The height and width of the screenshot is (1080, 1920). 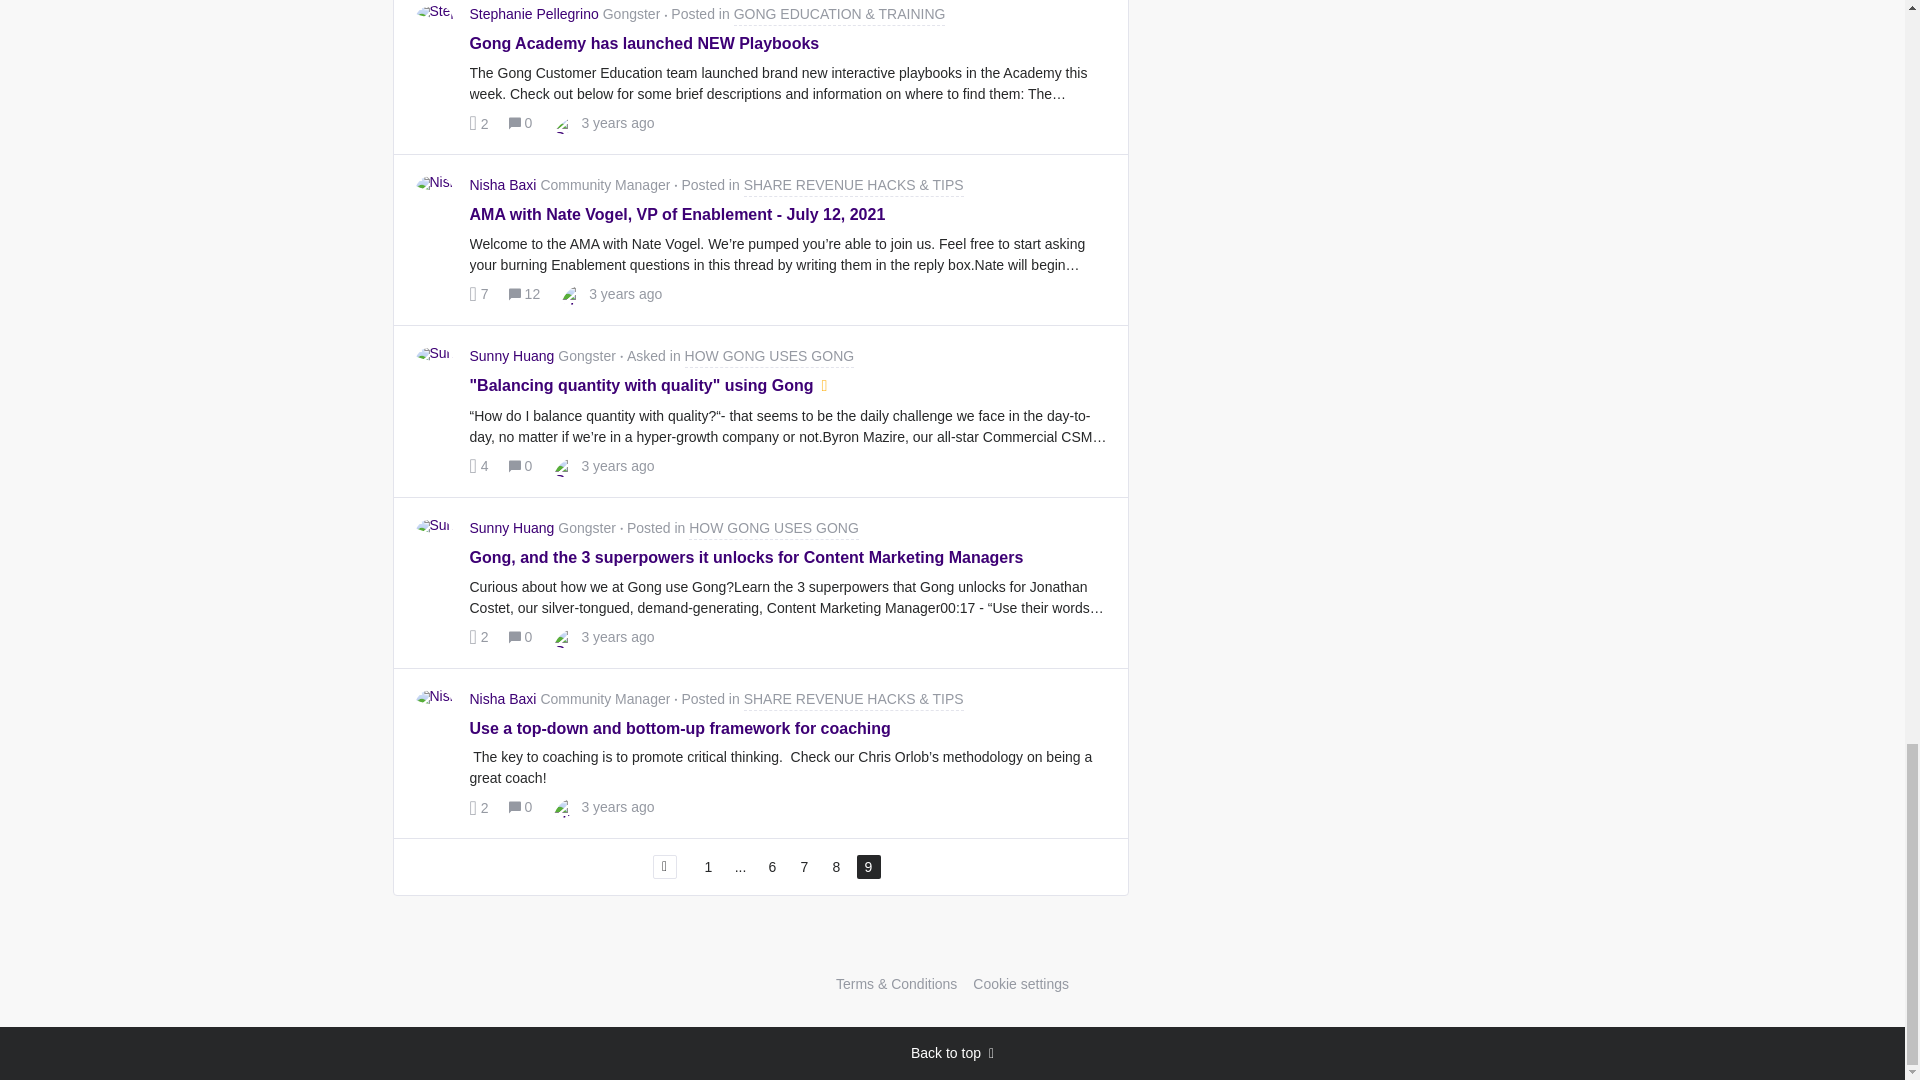 What do you see at coordinates (952, 1053) in the screenshot?
I see `Back to top` at bounding box center [952, 1053].